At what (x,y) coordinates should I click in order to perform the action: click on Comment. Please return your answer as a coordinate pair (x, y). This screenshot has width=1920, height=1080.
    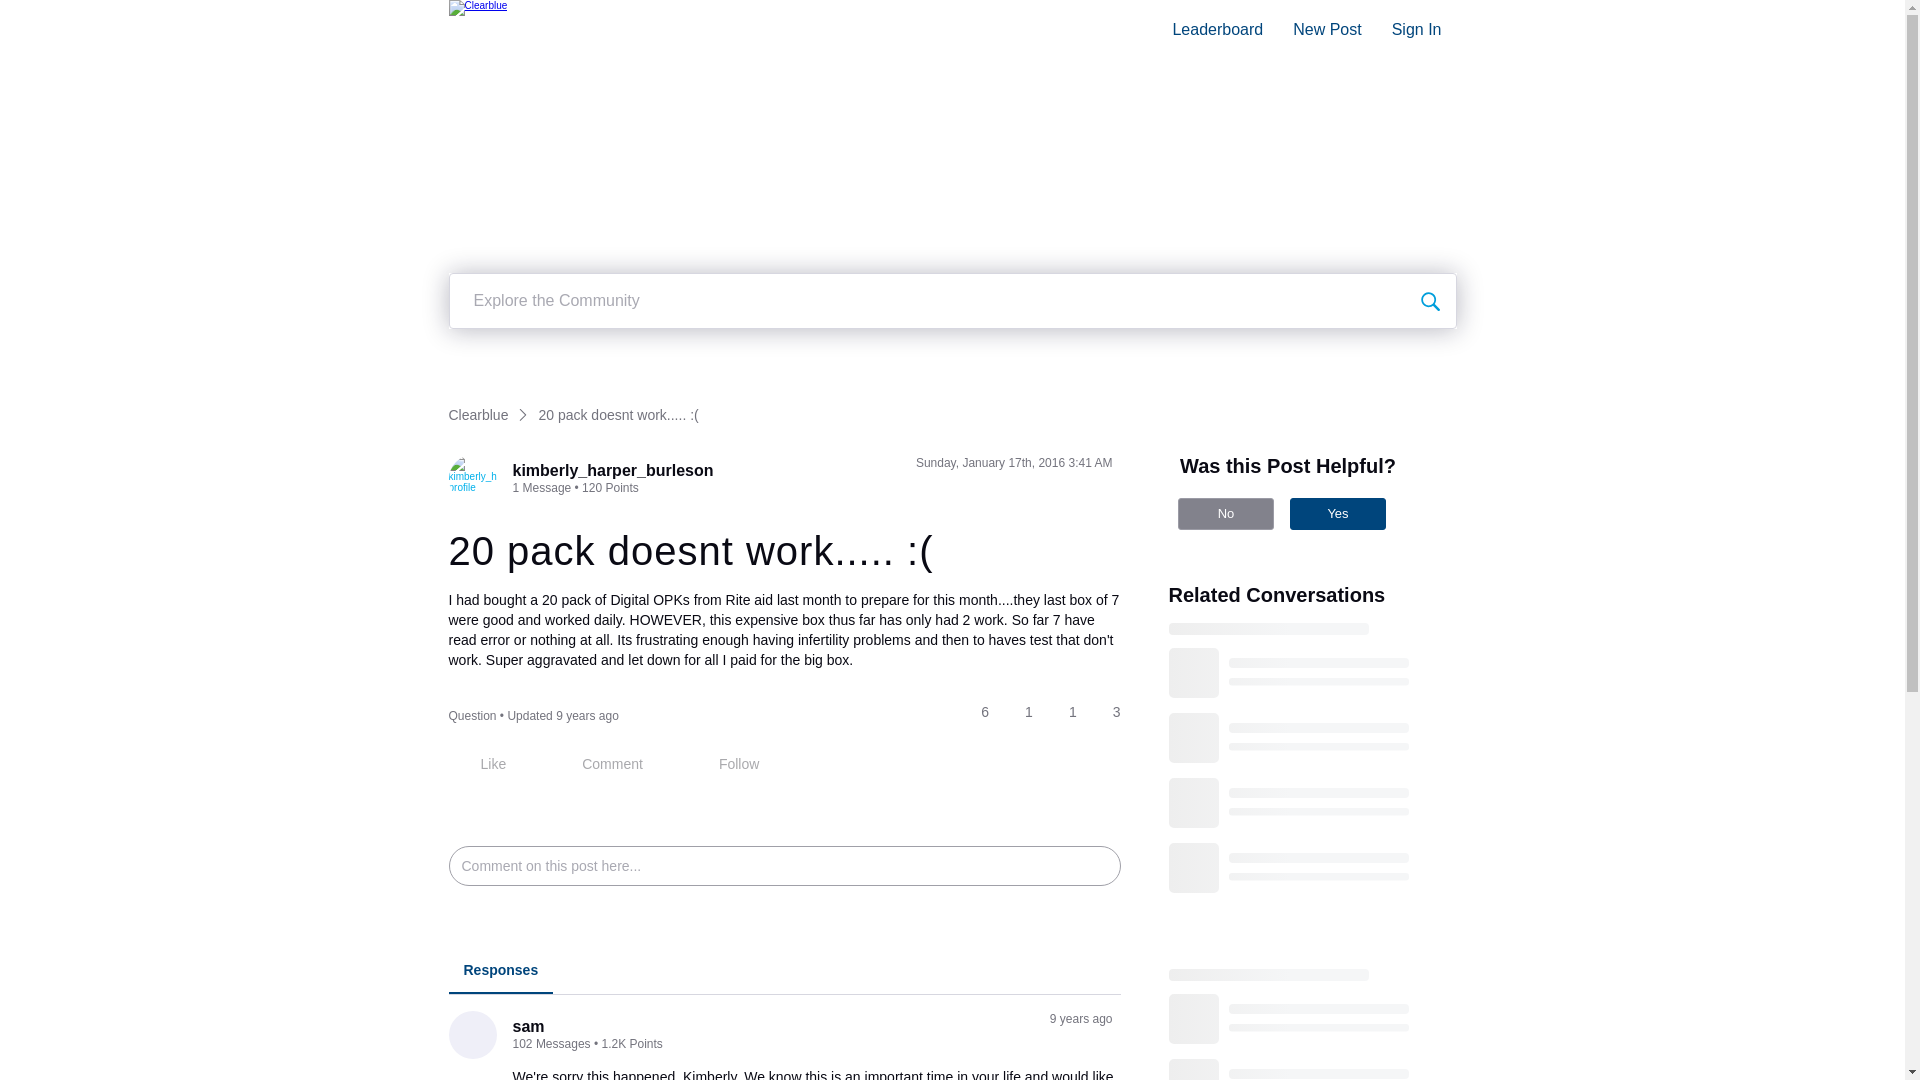
    Looking at the image, I should click on (598, 764).